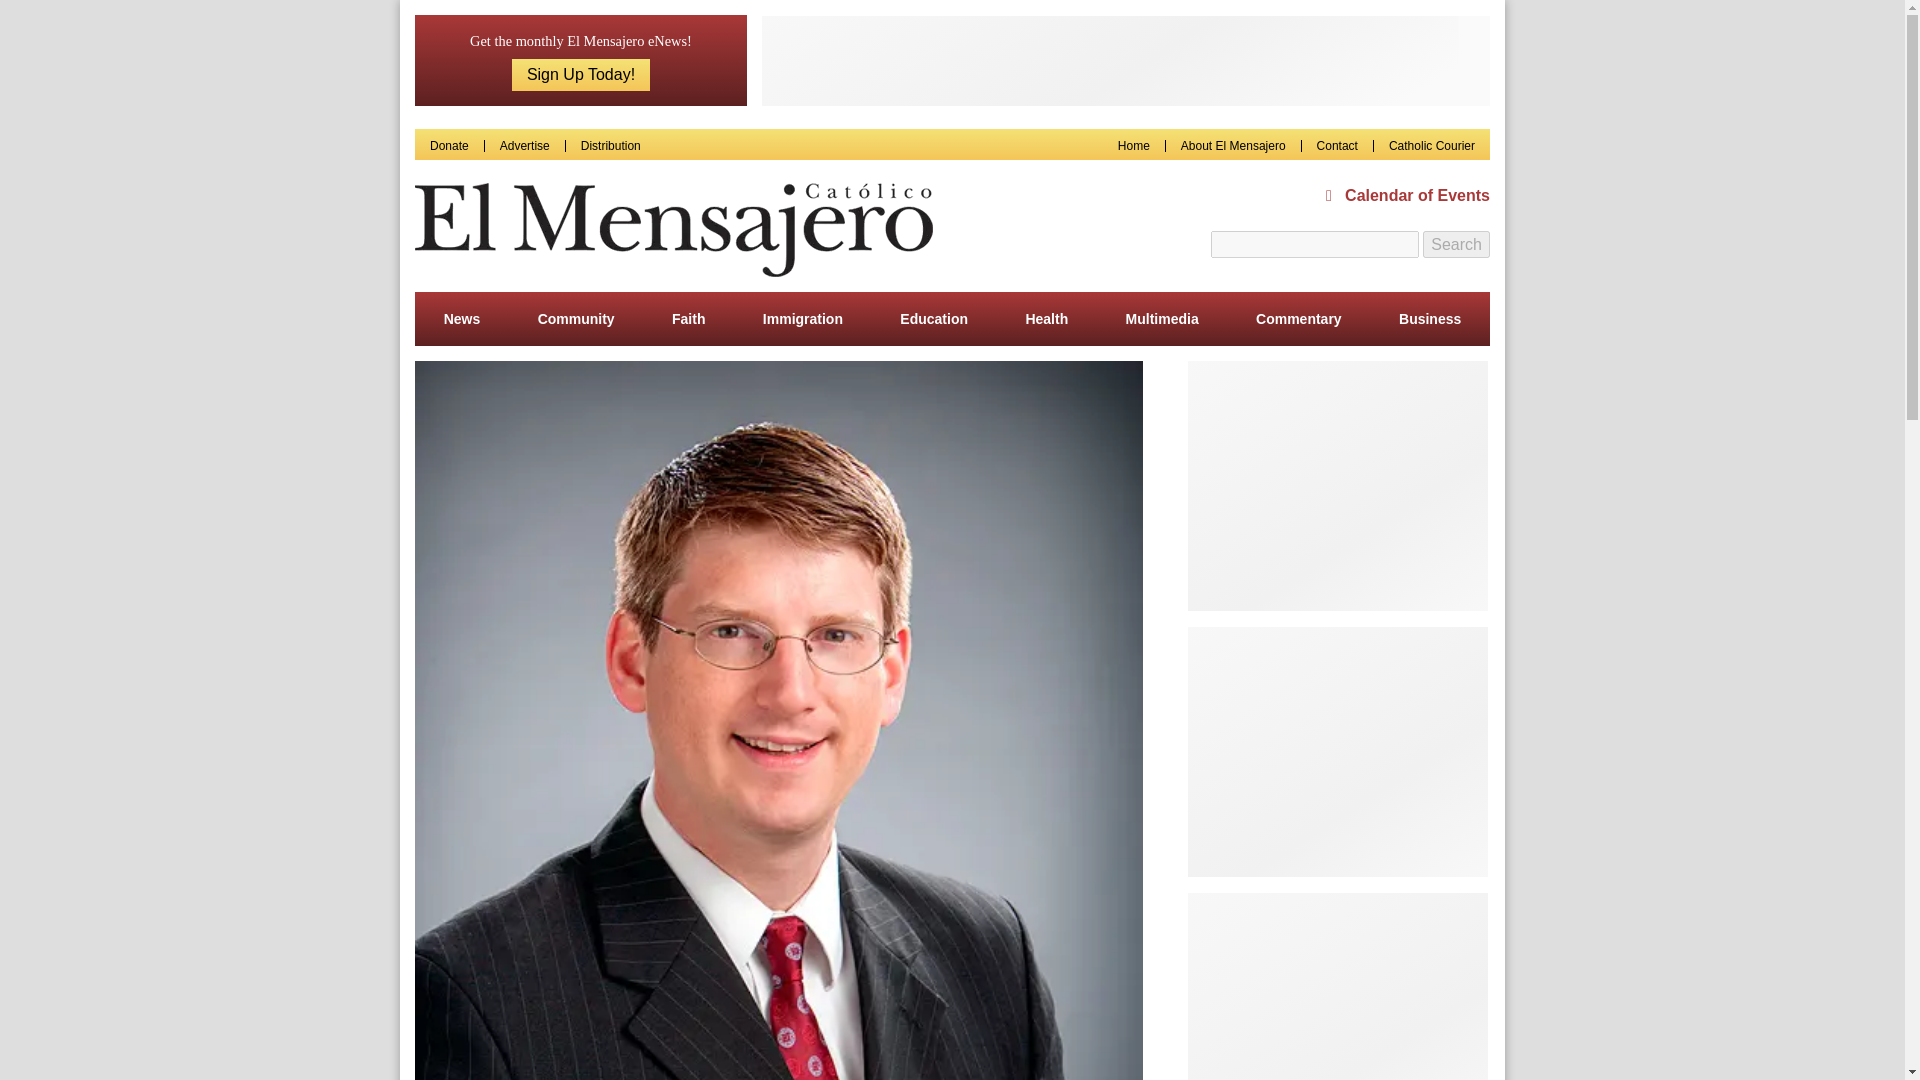 The image size is (1920, 1080). I want to click on Business, so click(1430, 318).